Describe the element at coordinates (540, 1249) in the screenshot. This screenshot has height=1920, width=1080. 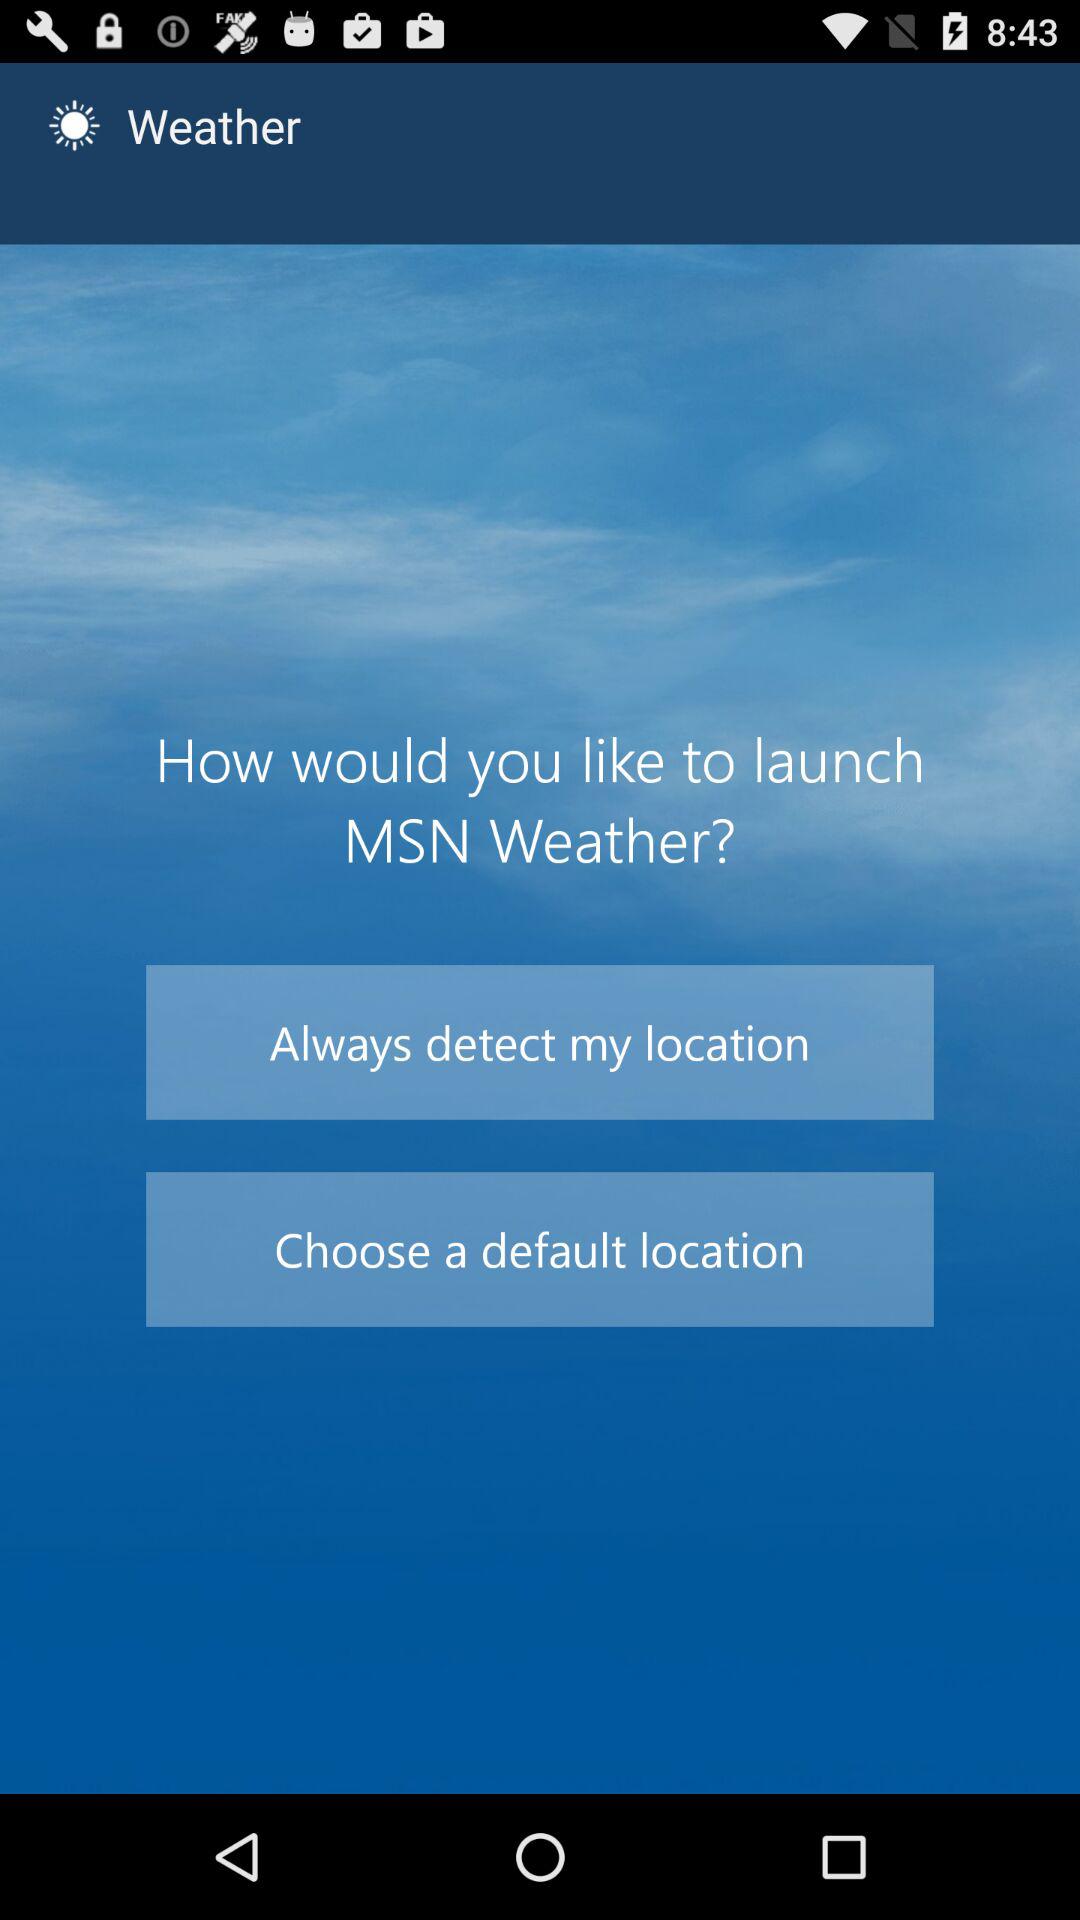
I see `select choose a default item` at that location.